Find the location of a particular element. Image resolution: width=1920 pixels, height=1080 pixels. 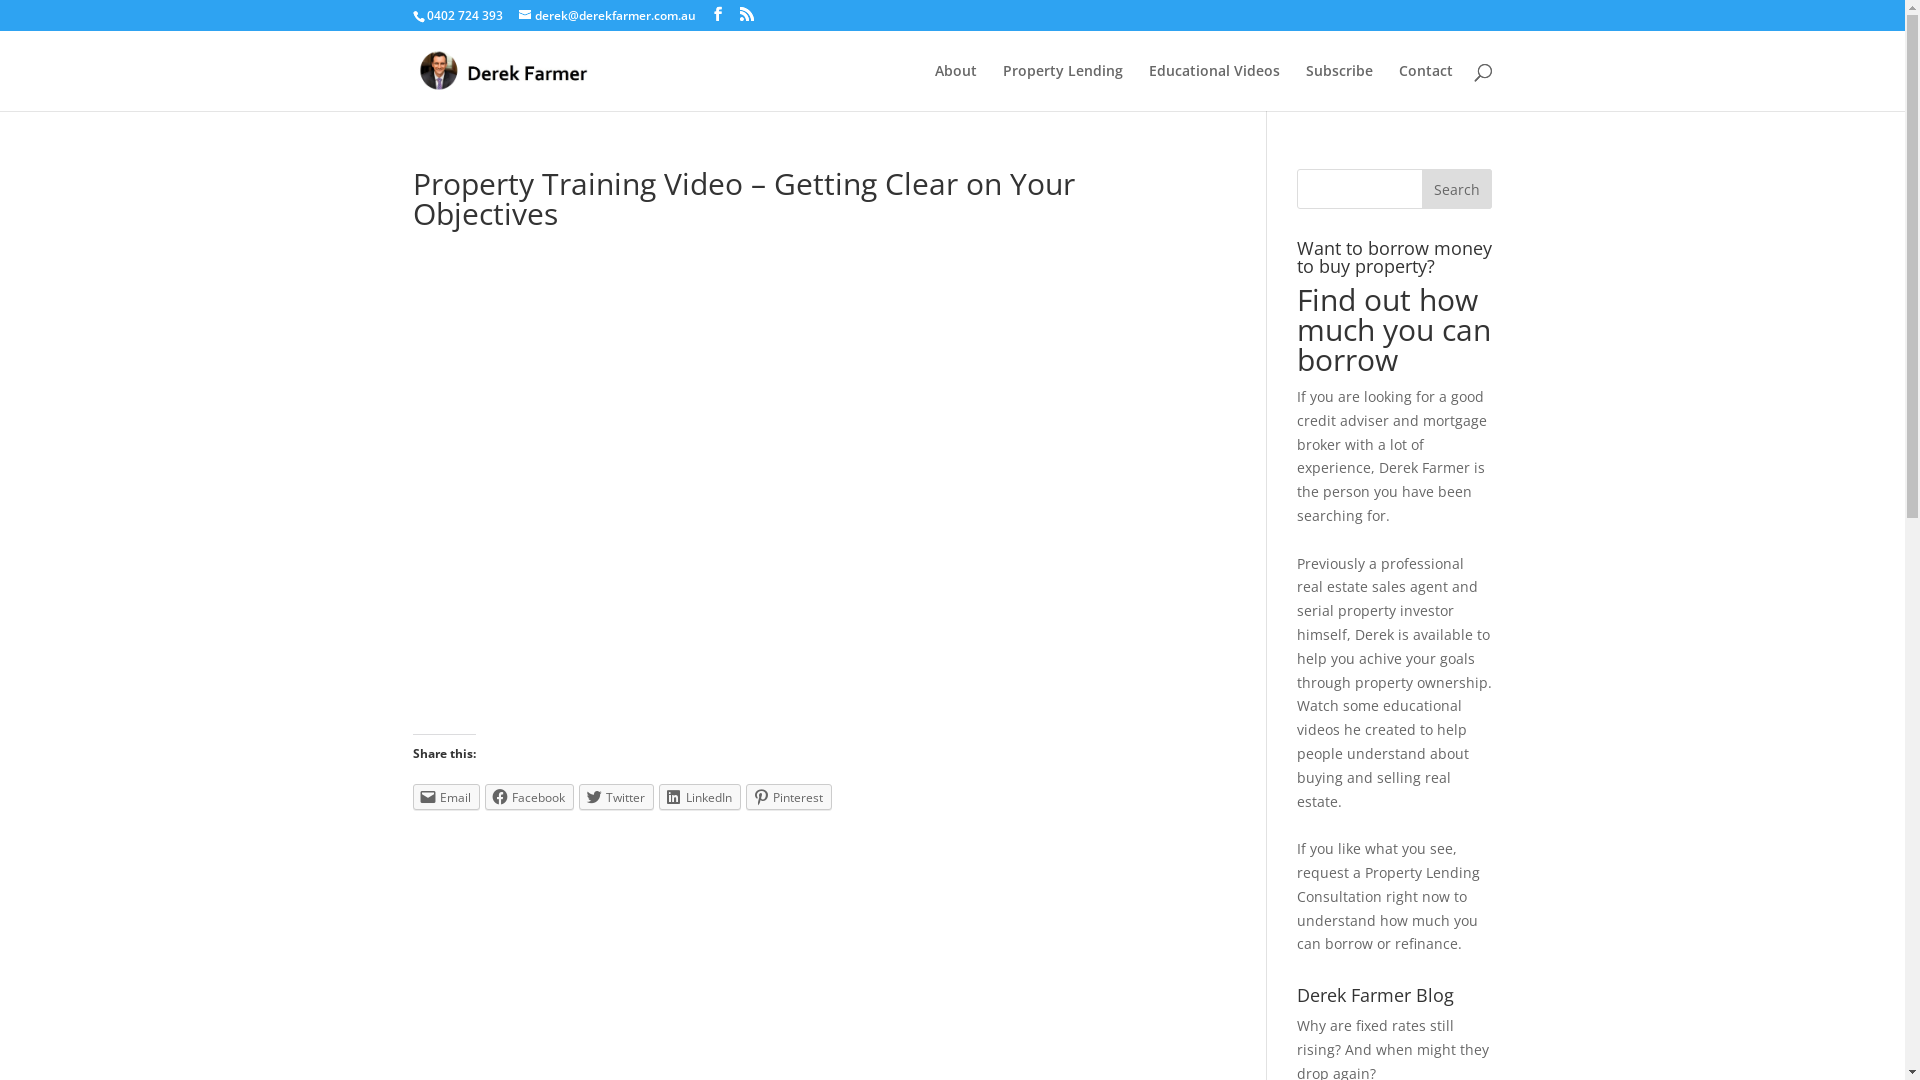

LinkedIn is located at coordinates (699, 797).